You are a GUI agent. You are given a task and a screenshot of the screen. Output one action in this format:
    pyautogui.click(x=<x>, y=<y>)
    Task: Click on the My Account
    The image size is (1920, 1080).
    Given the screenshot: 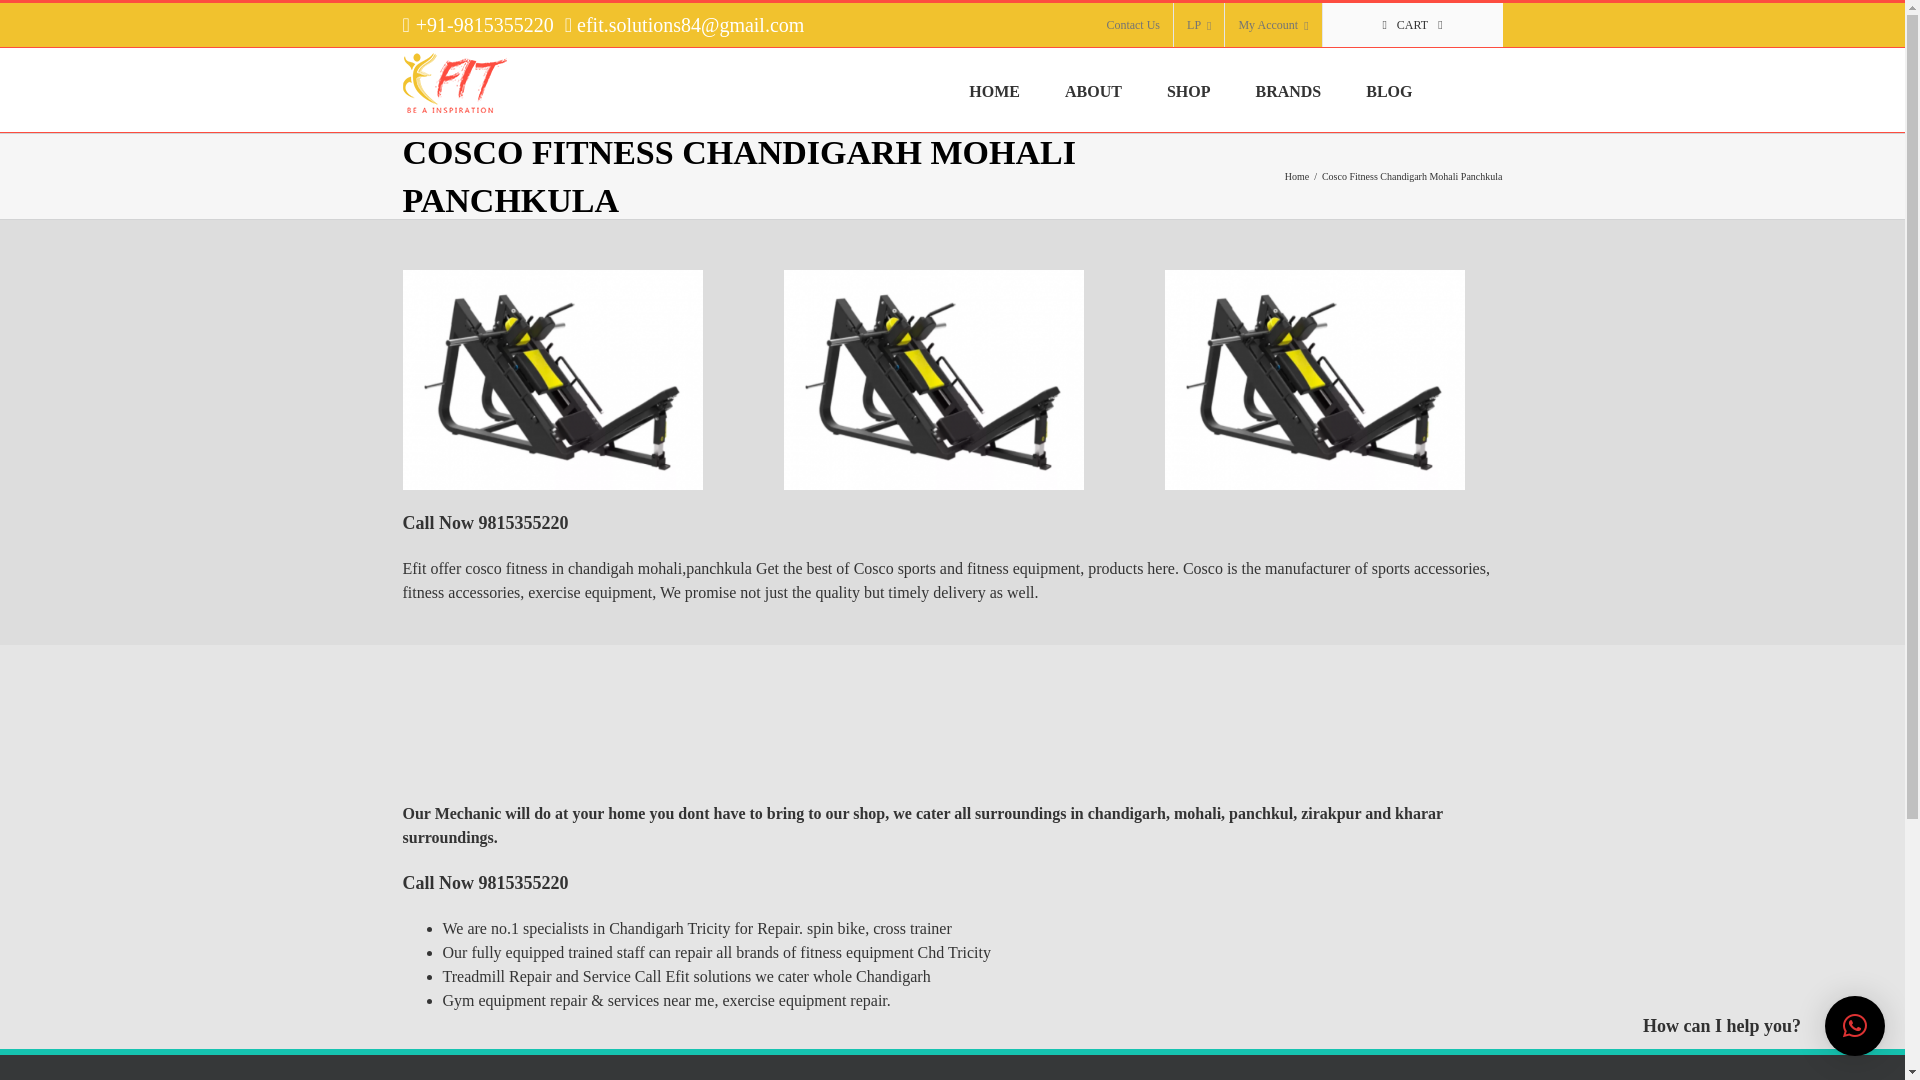 What is the action you would take?
    pyautogui.click(x=1272, y=25)
    